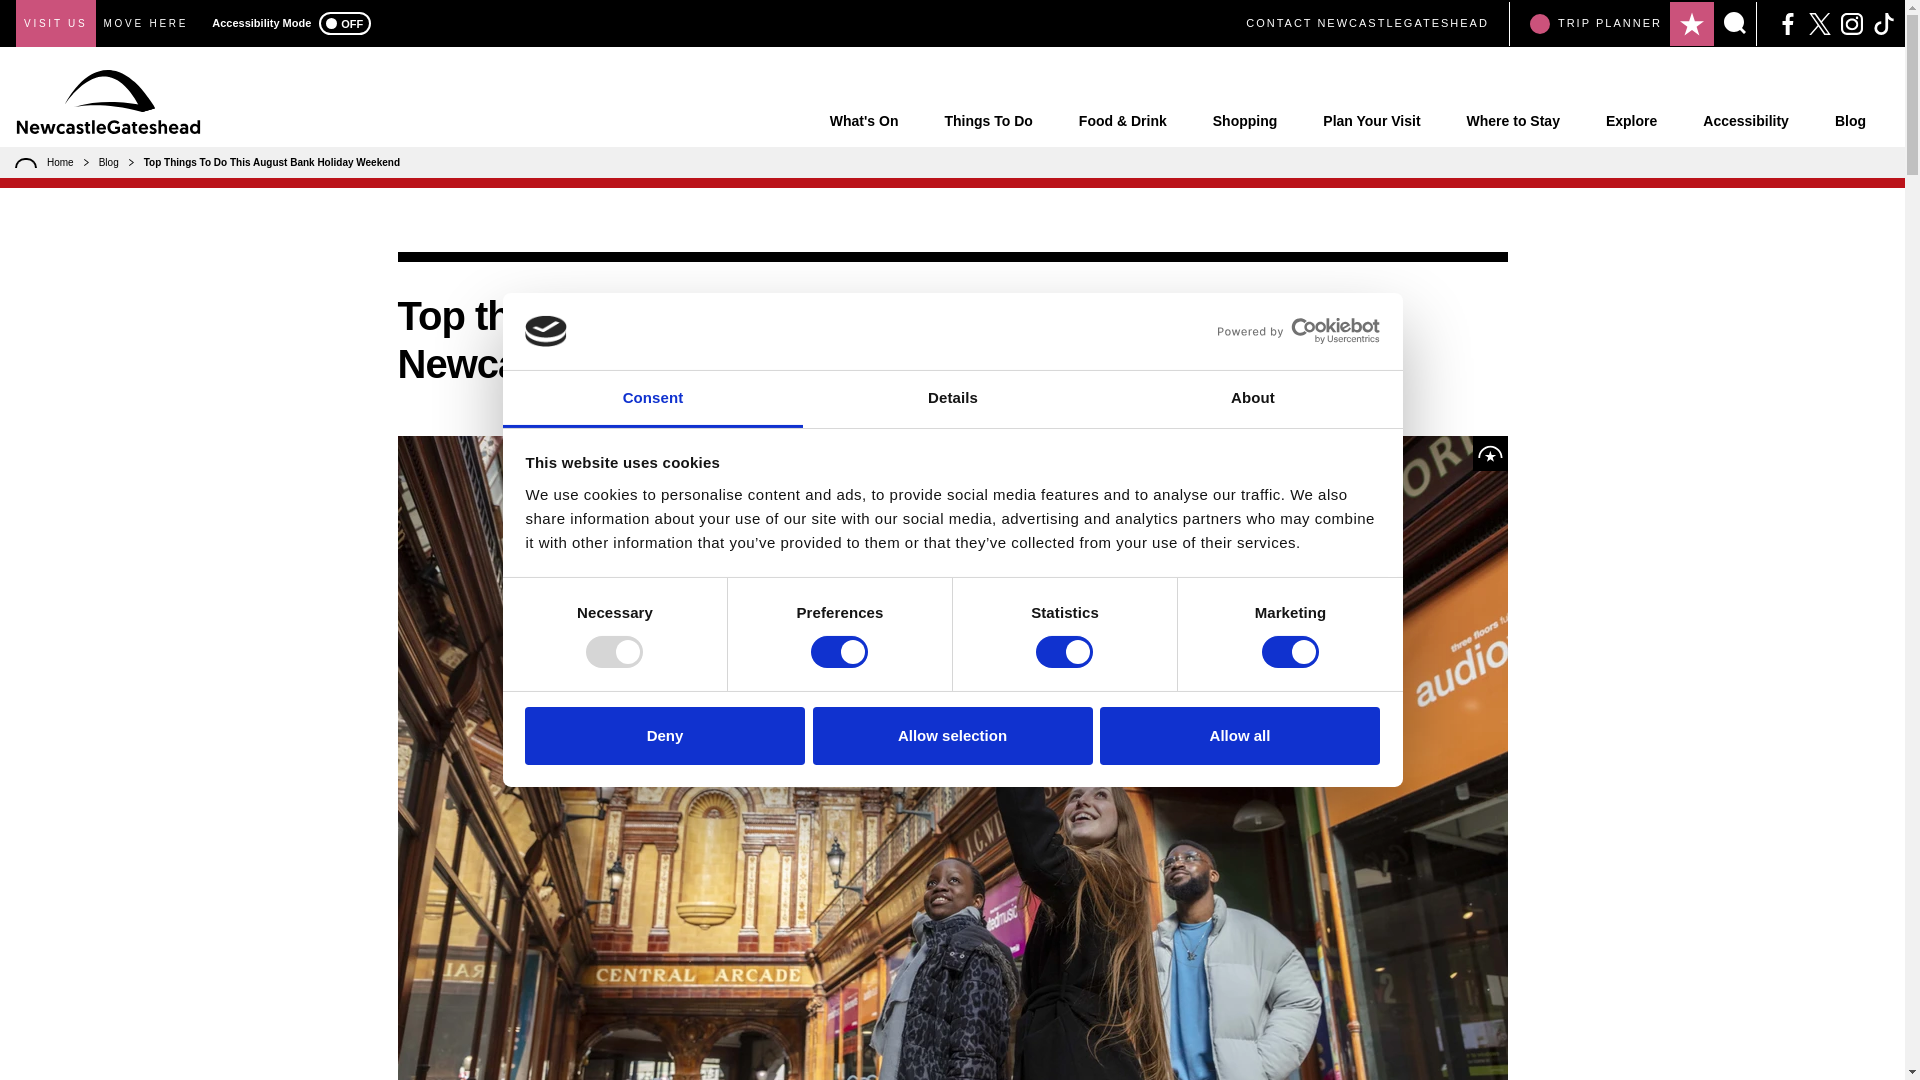 The height and width of the screenshot is (1080, 1920). What do you see at coordinates (1692, 23) in the screenshot?
I see `View Your Itinerary` at bounding box center [1692, 23].